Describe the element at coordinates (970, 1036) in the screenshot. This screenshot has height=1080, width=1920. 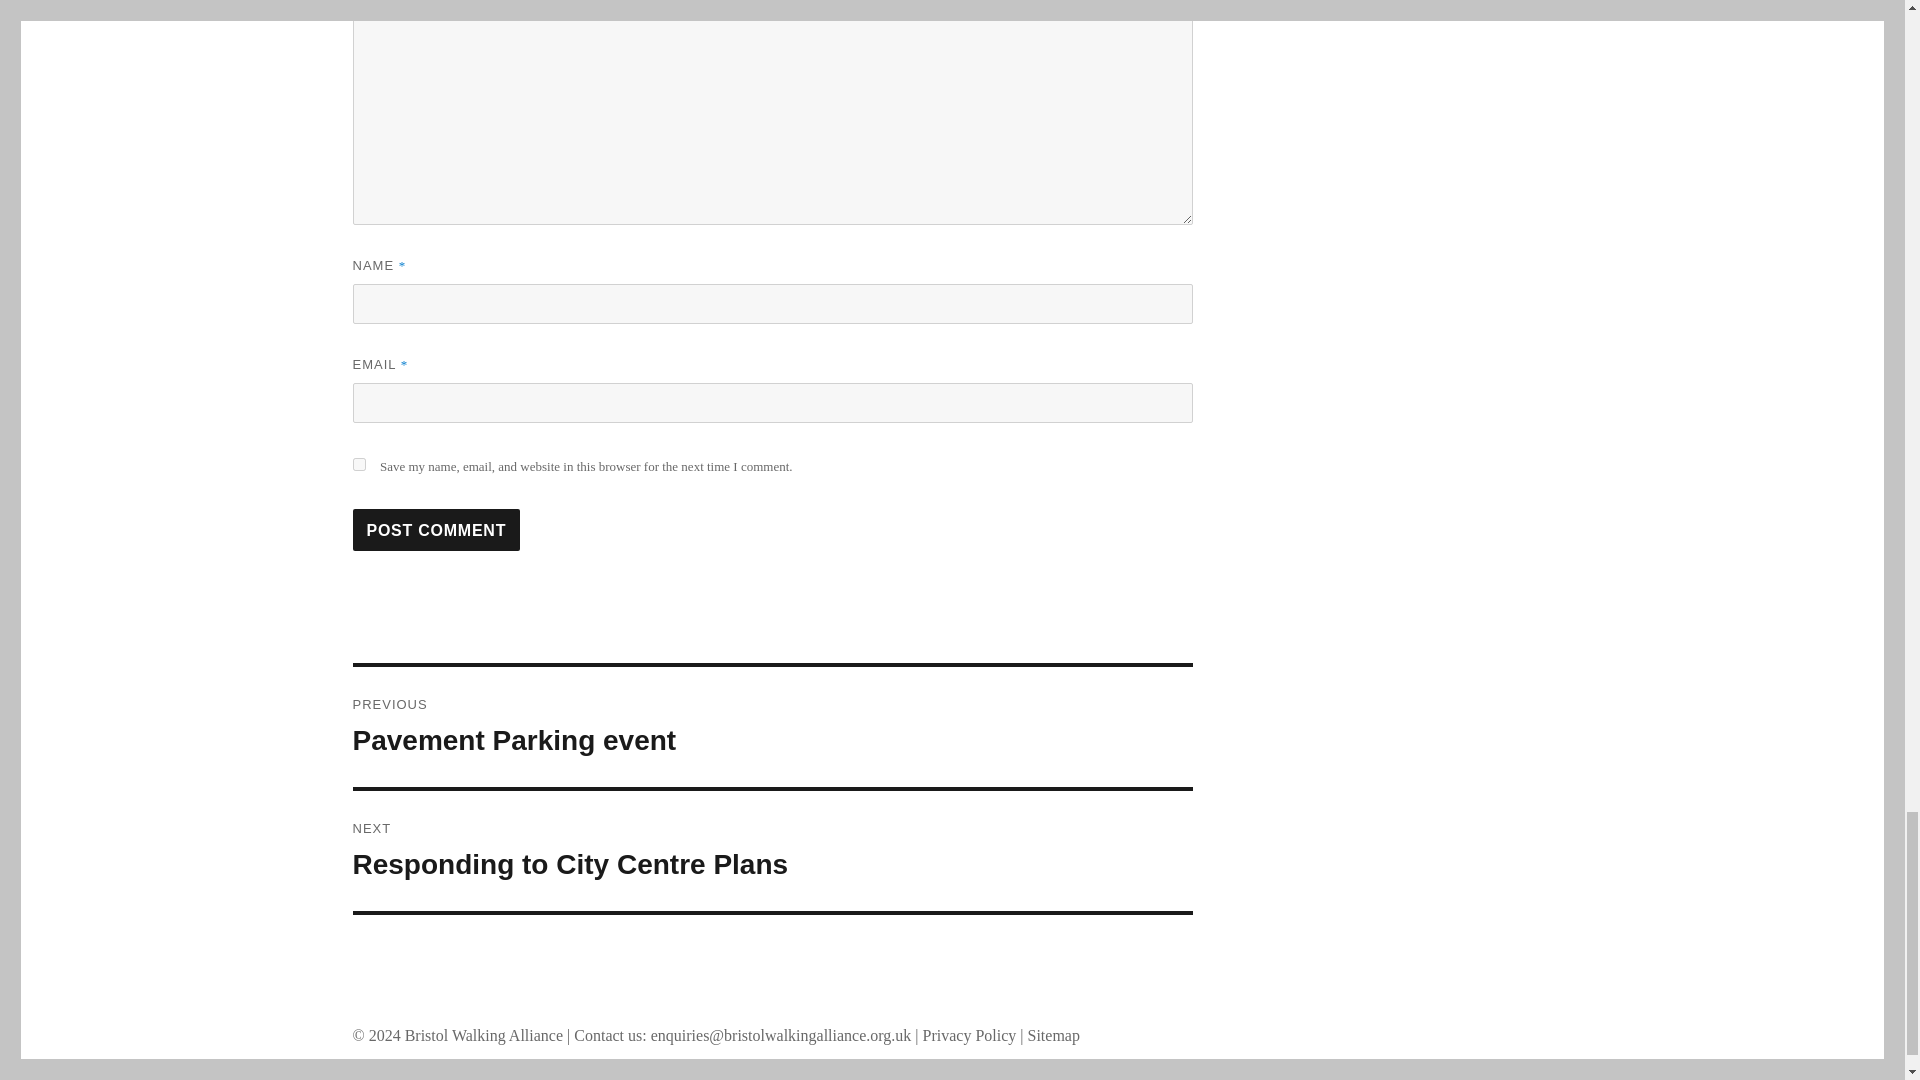
I see `Sitemap` at that location.